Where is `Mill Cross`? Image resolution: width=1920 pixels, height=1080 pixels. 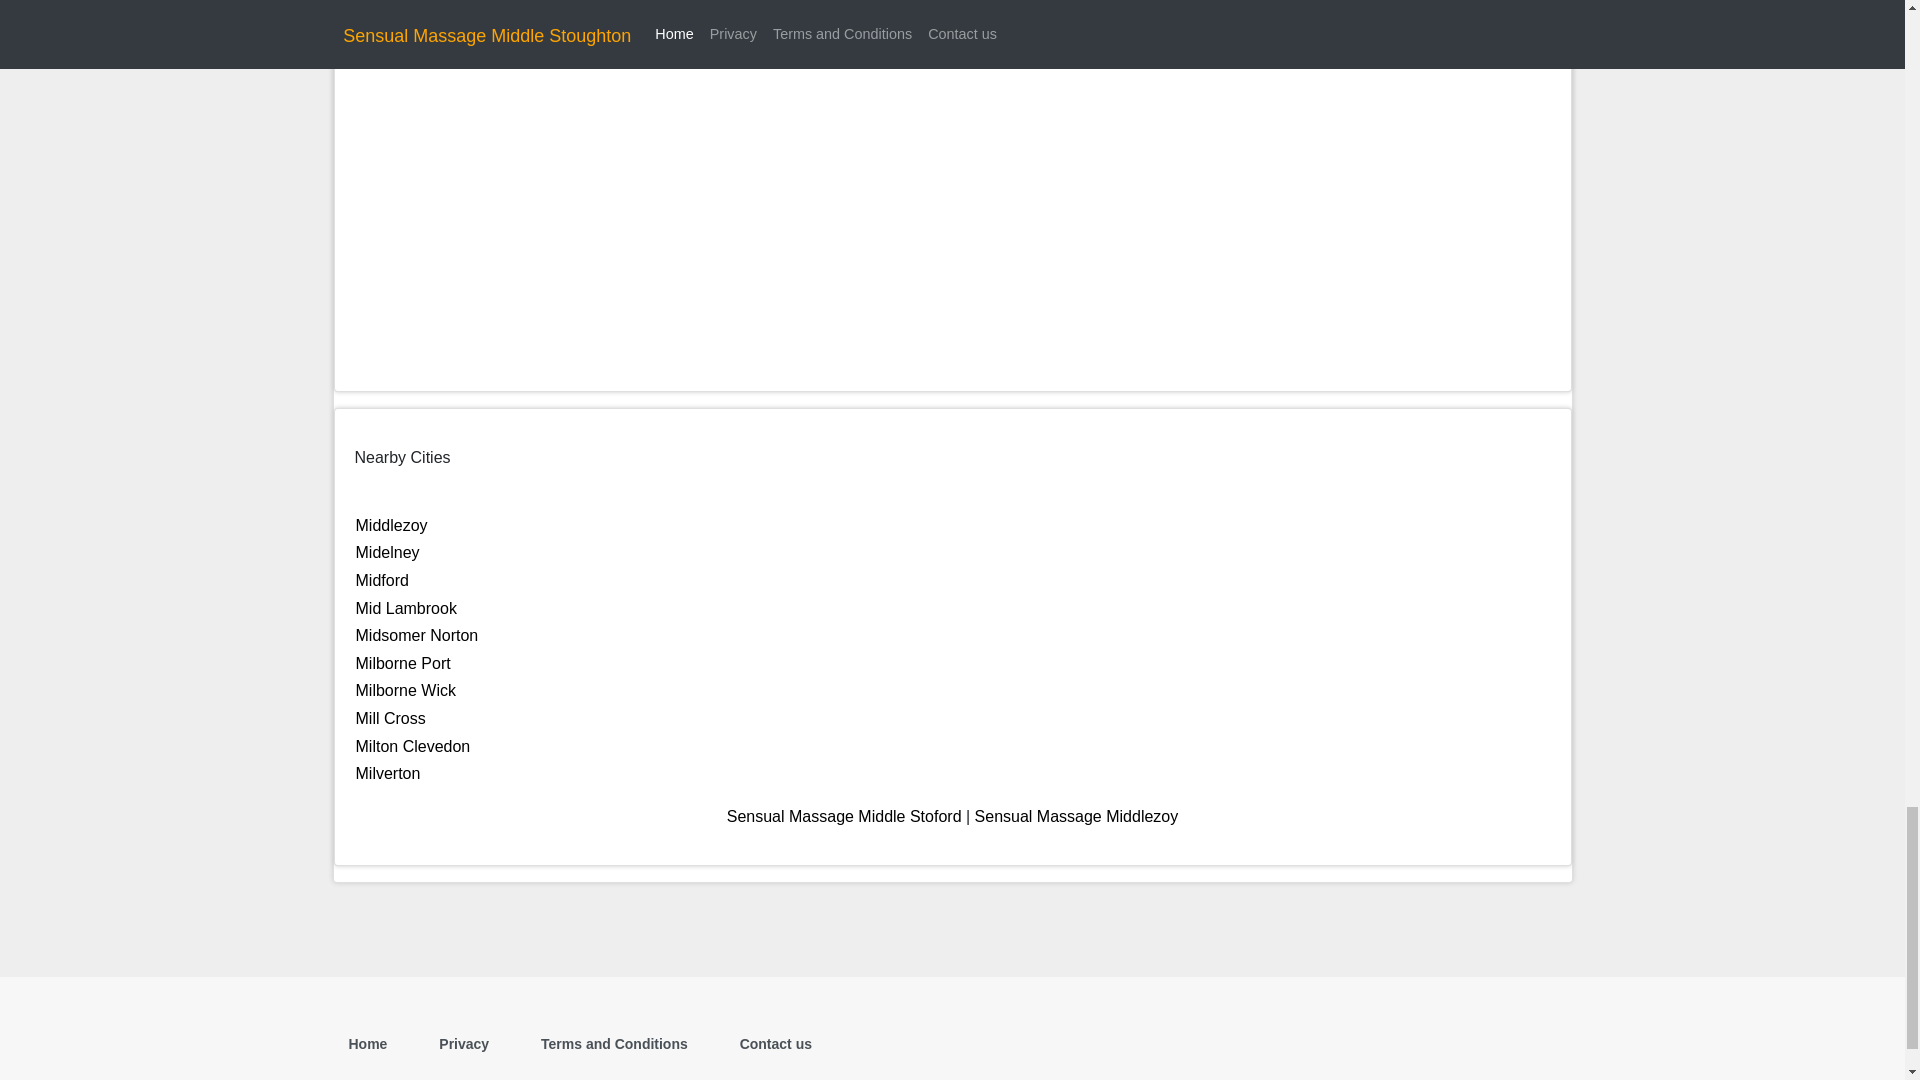 Mill Cross is located at coordinates (390, 718).